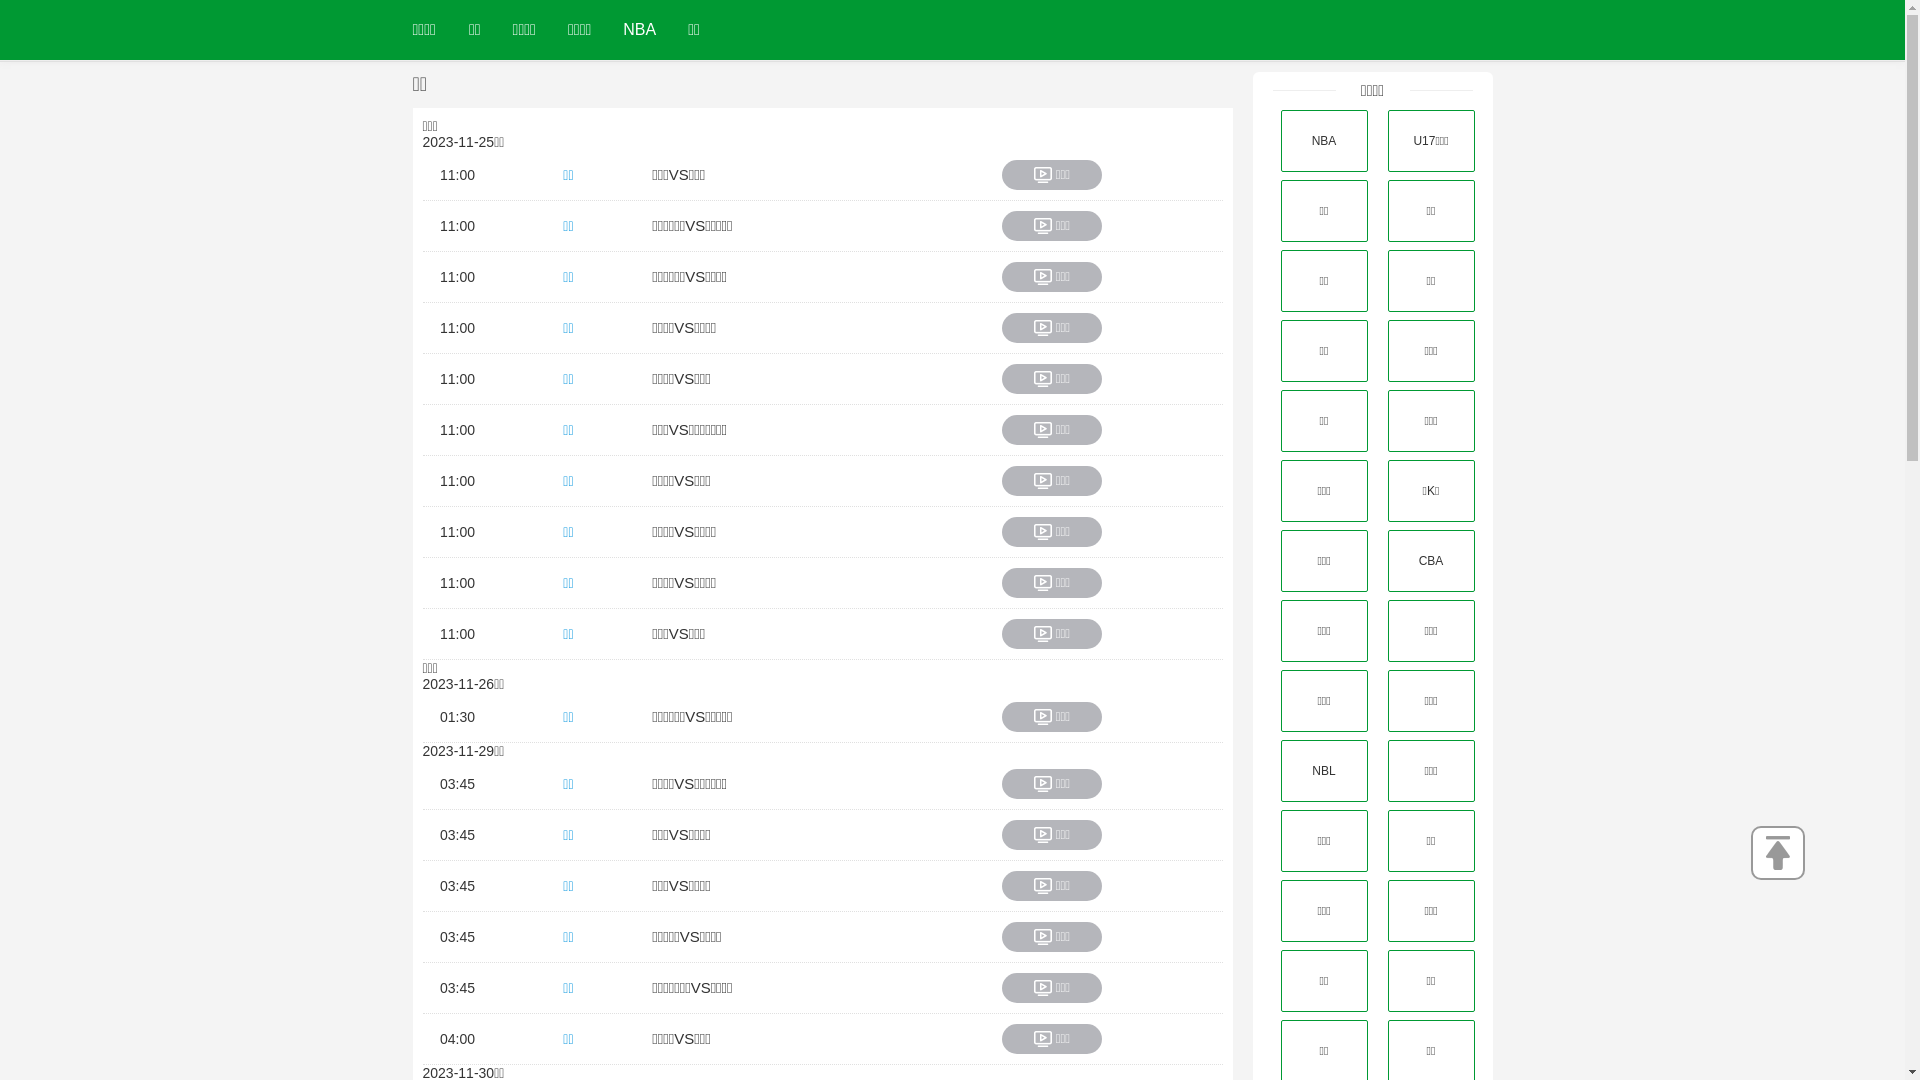 This screenshot has height=1080, width=1920. I want to click on NBA, so click(640, 30).